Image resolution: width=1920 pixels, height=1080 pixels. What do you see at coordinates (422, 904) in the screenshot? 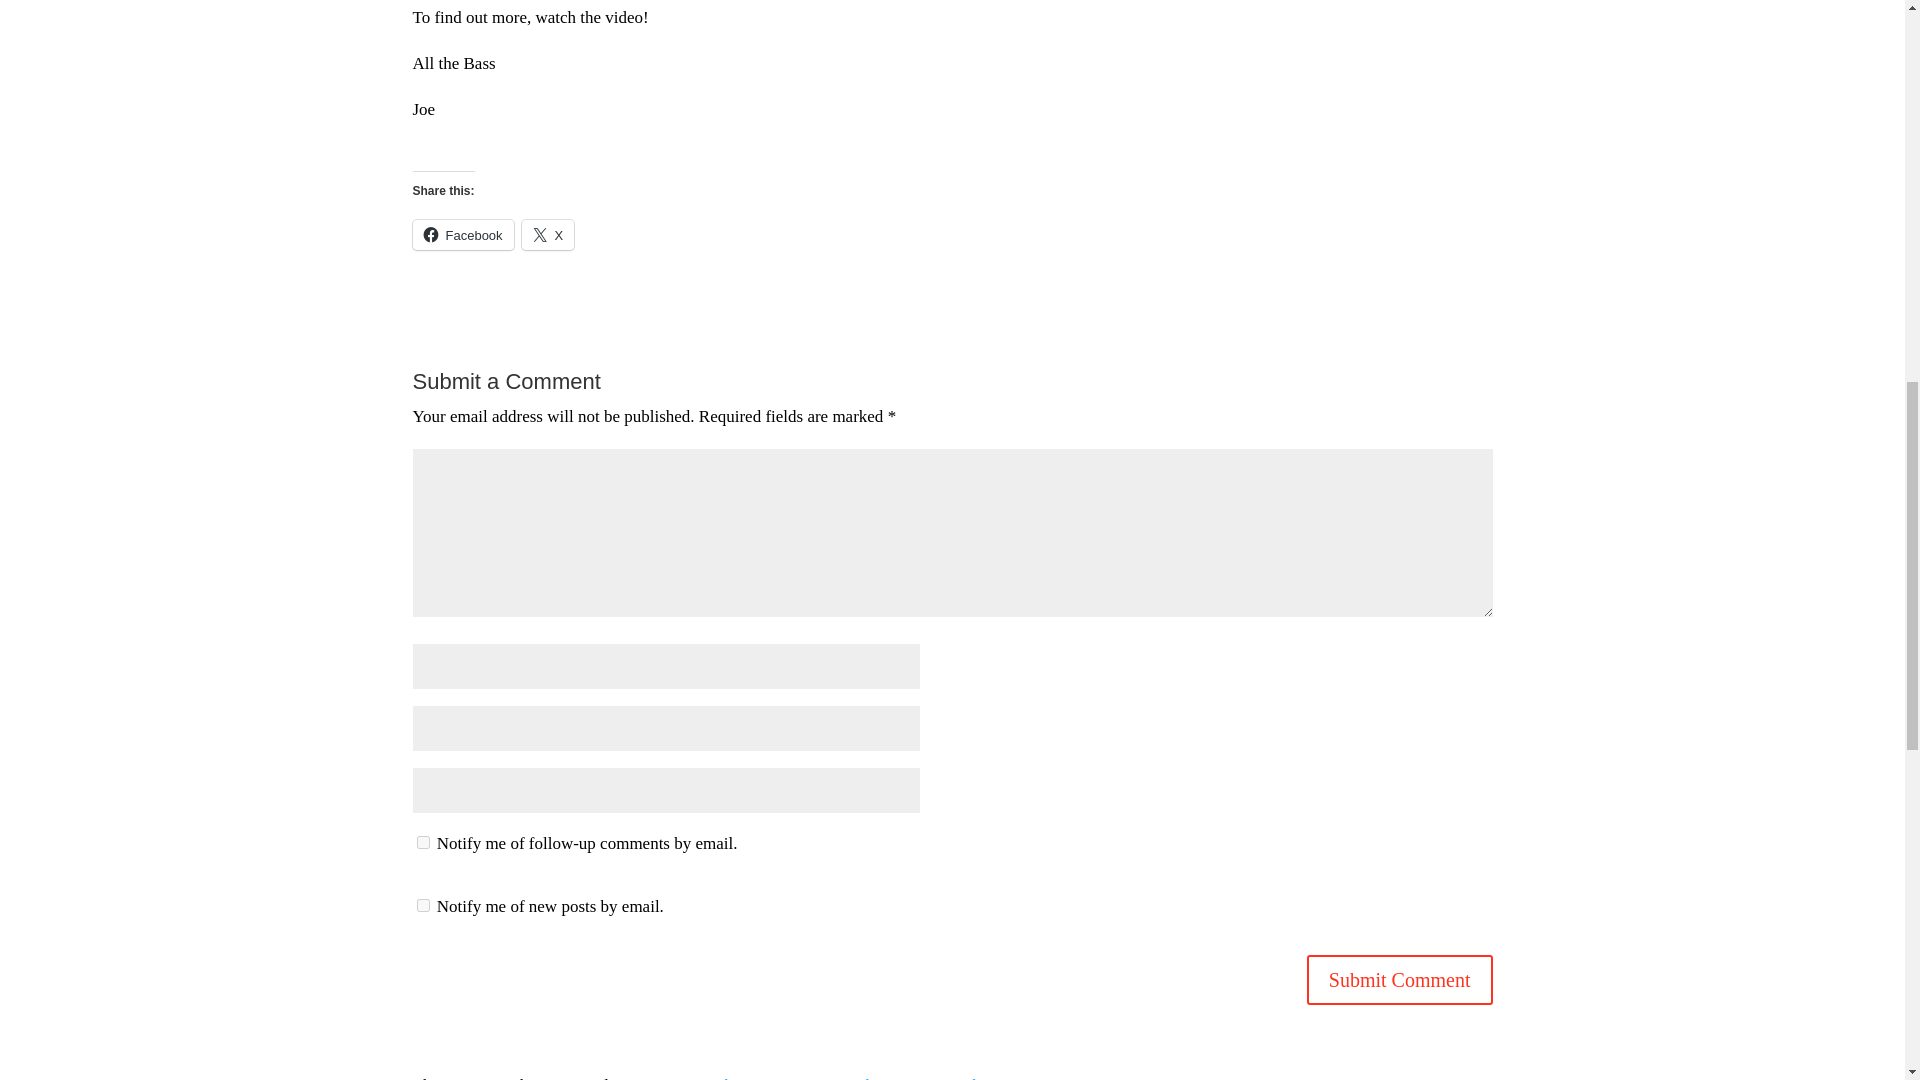
I see `subscribe` at bounding box center [422, 904].